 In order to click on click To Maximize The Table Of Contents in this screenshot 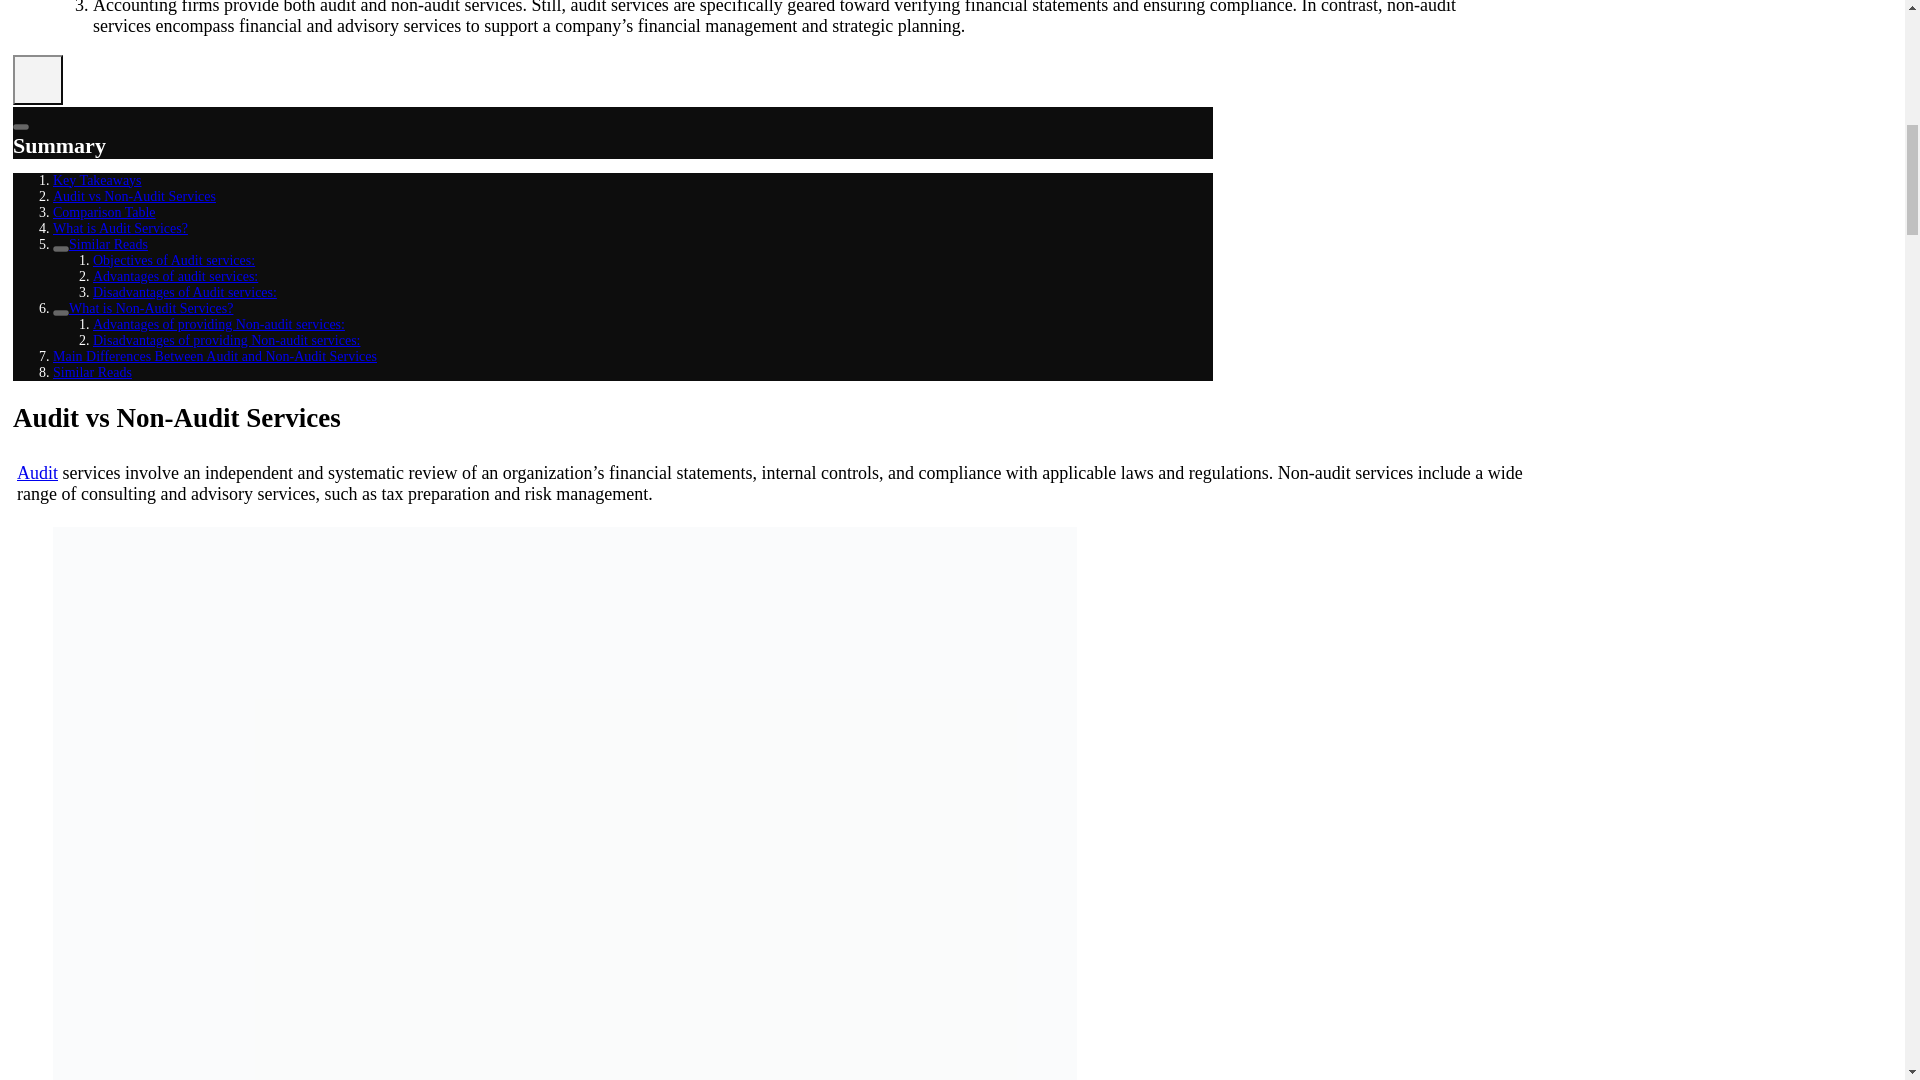, I will do `click(38, 80)`.